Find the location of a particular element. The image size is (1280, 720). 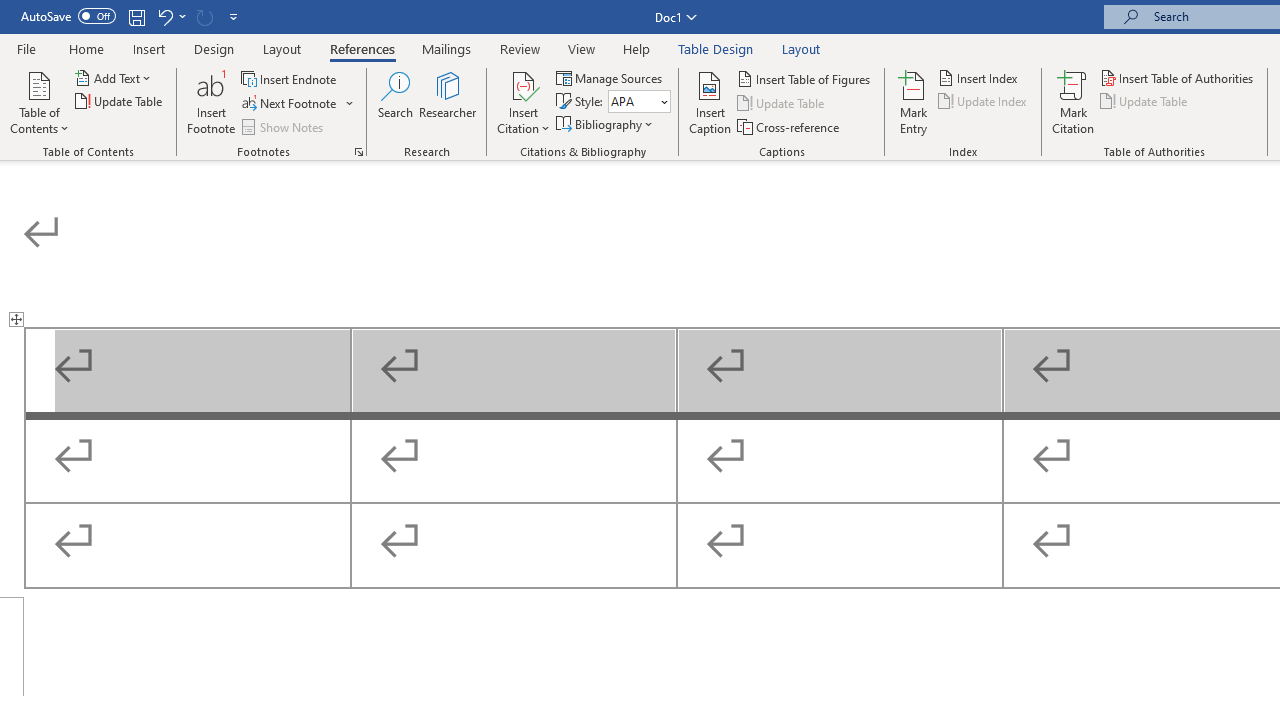

Update Index is located at coordinates (984, 102).